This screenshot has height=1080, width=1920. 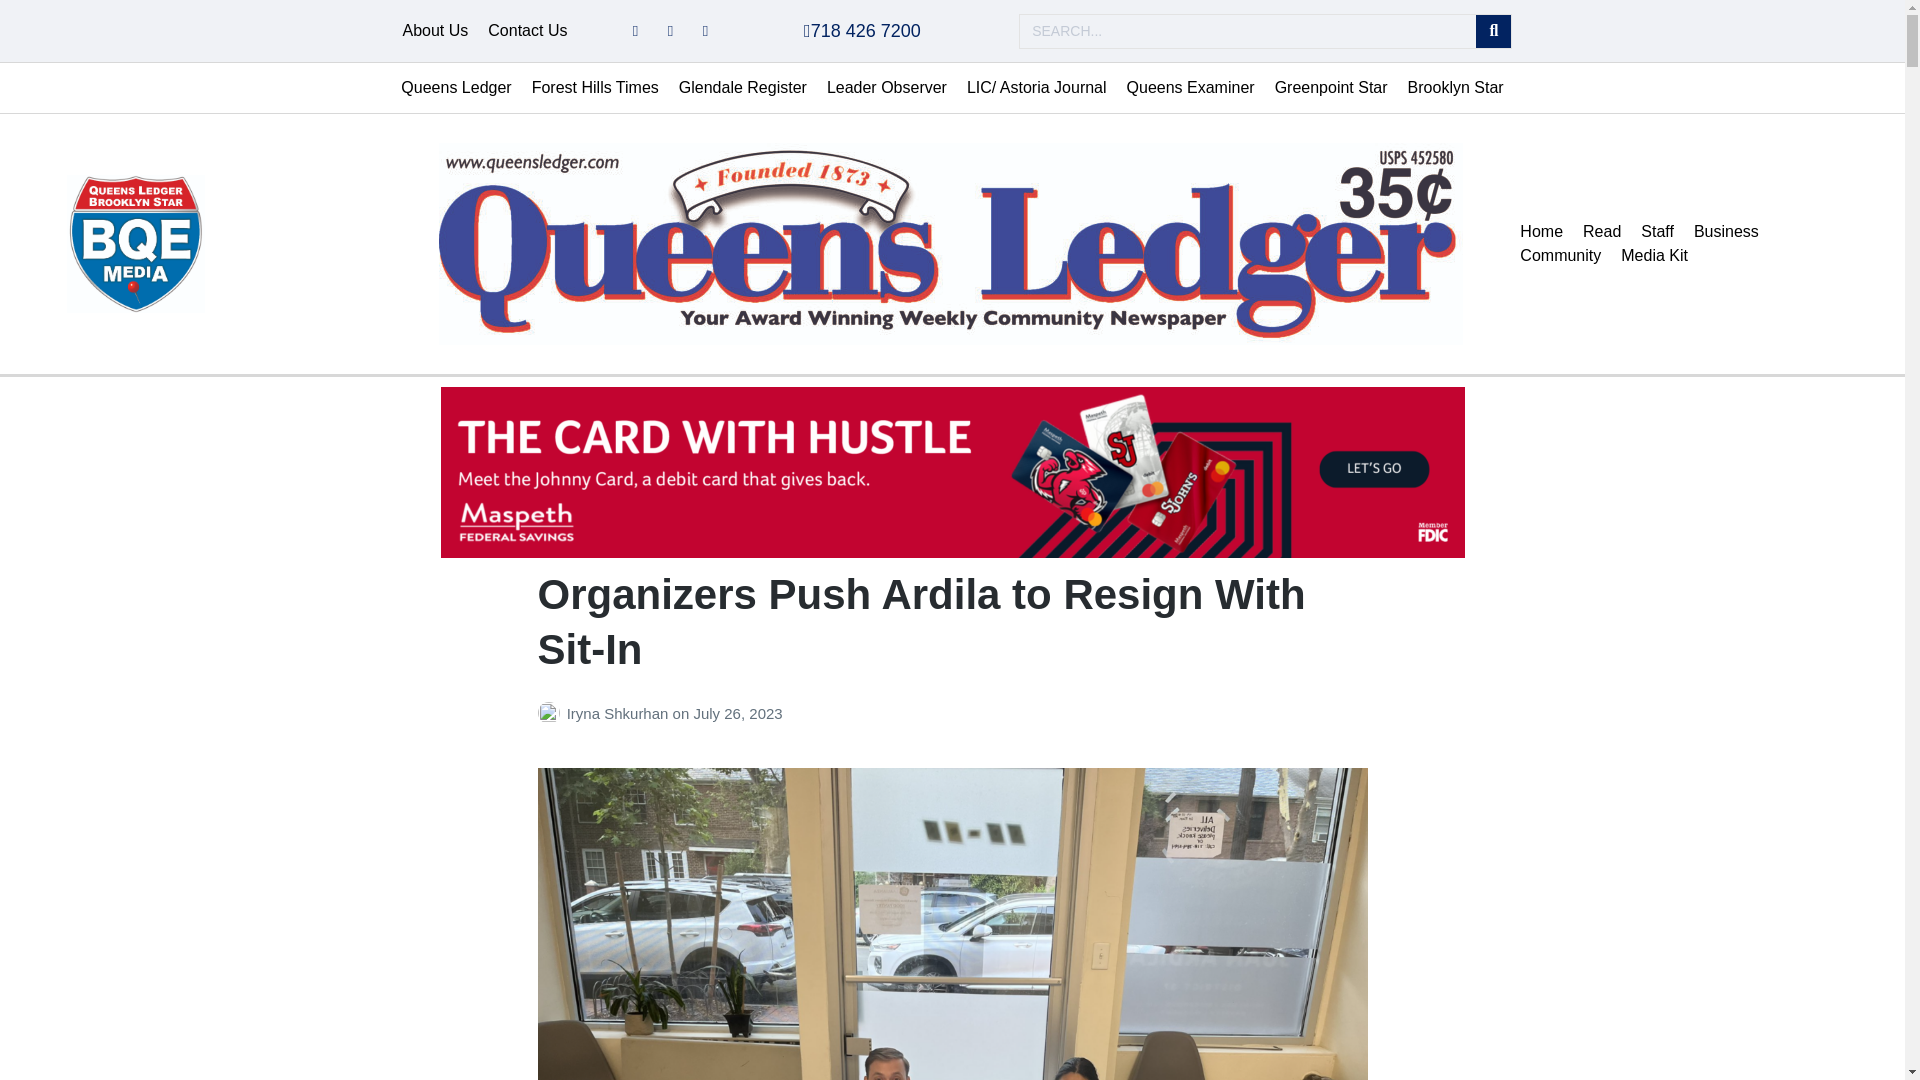 I want to click on Greenpoint Star, so click(x=1331, y=88).